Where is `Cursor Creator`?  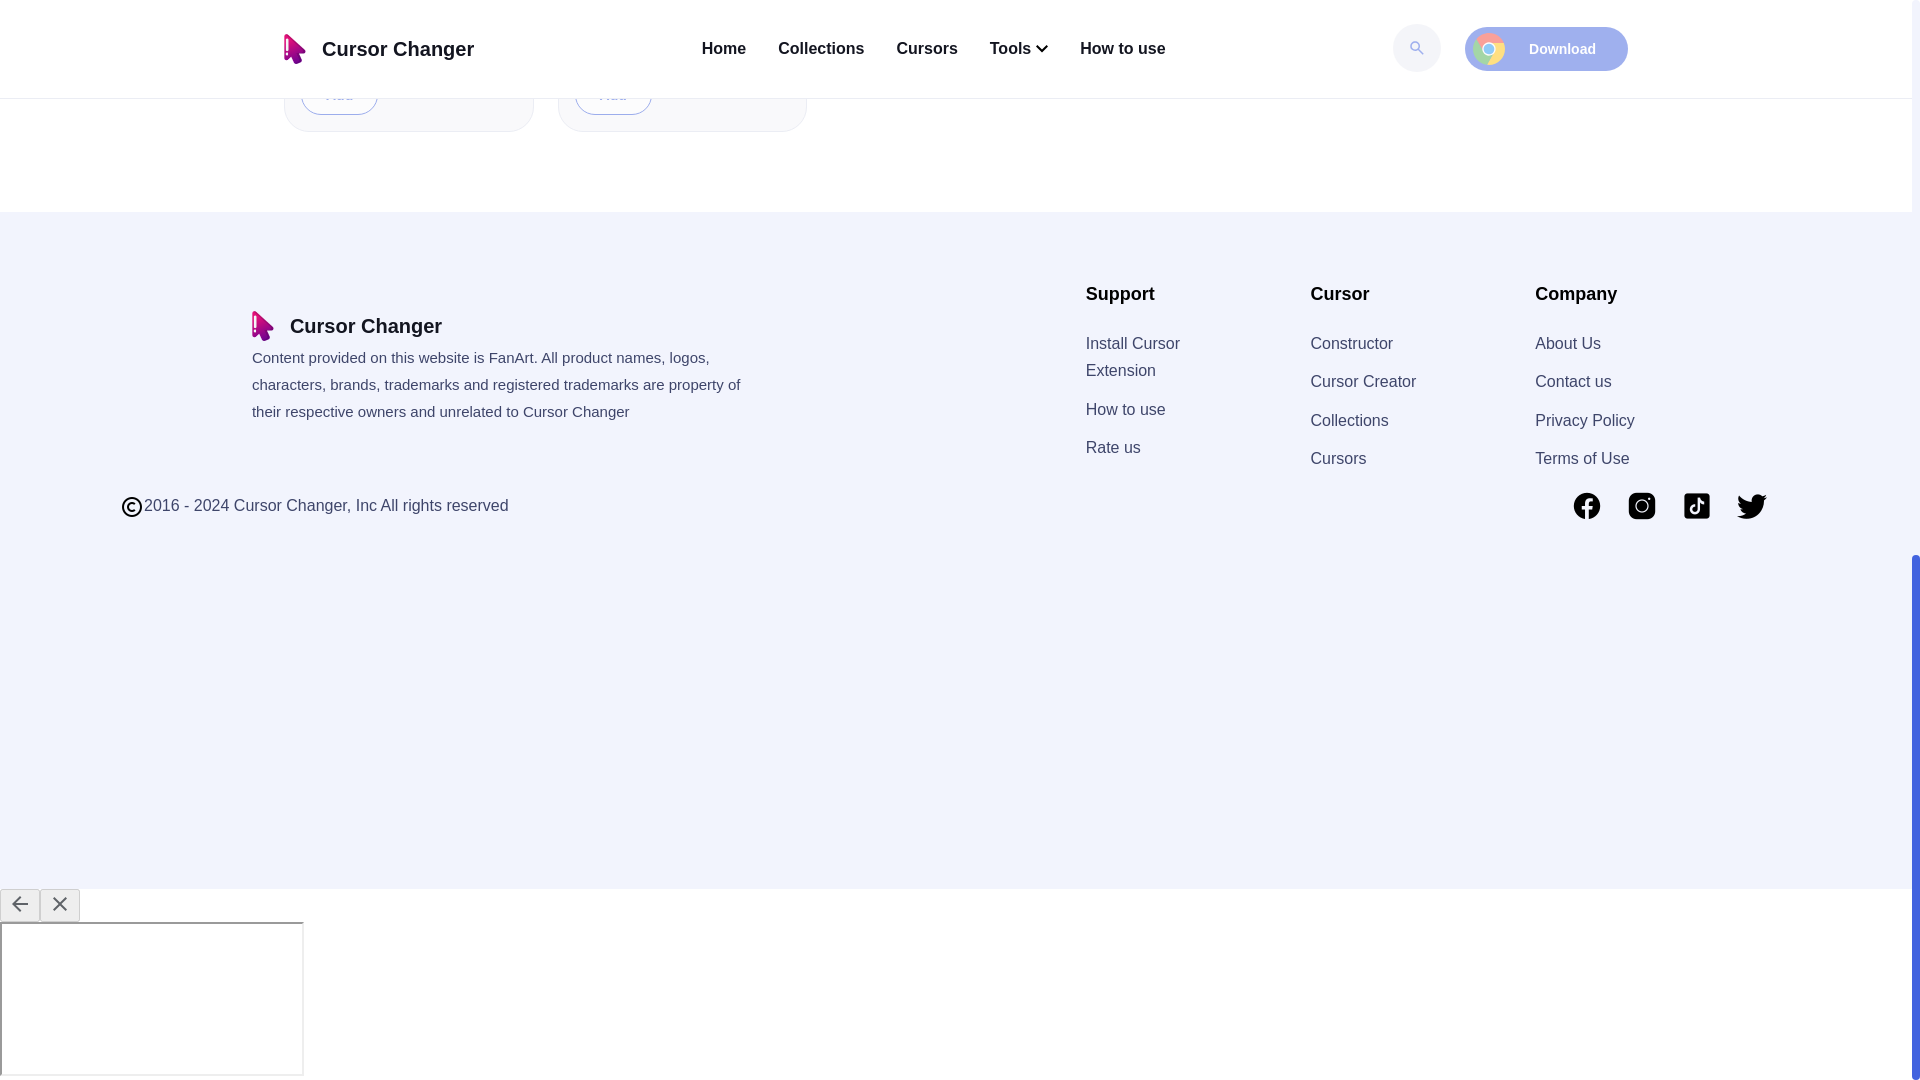
Cursor Creator is located at coordinates (1362, 380).